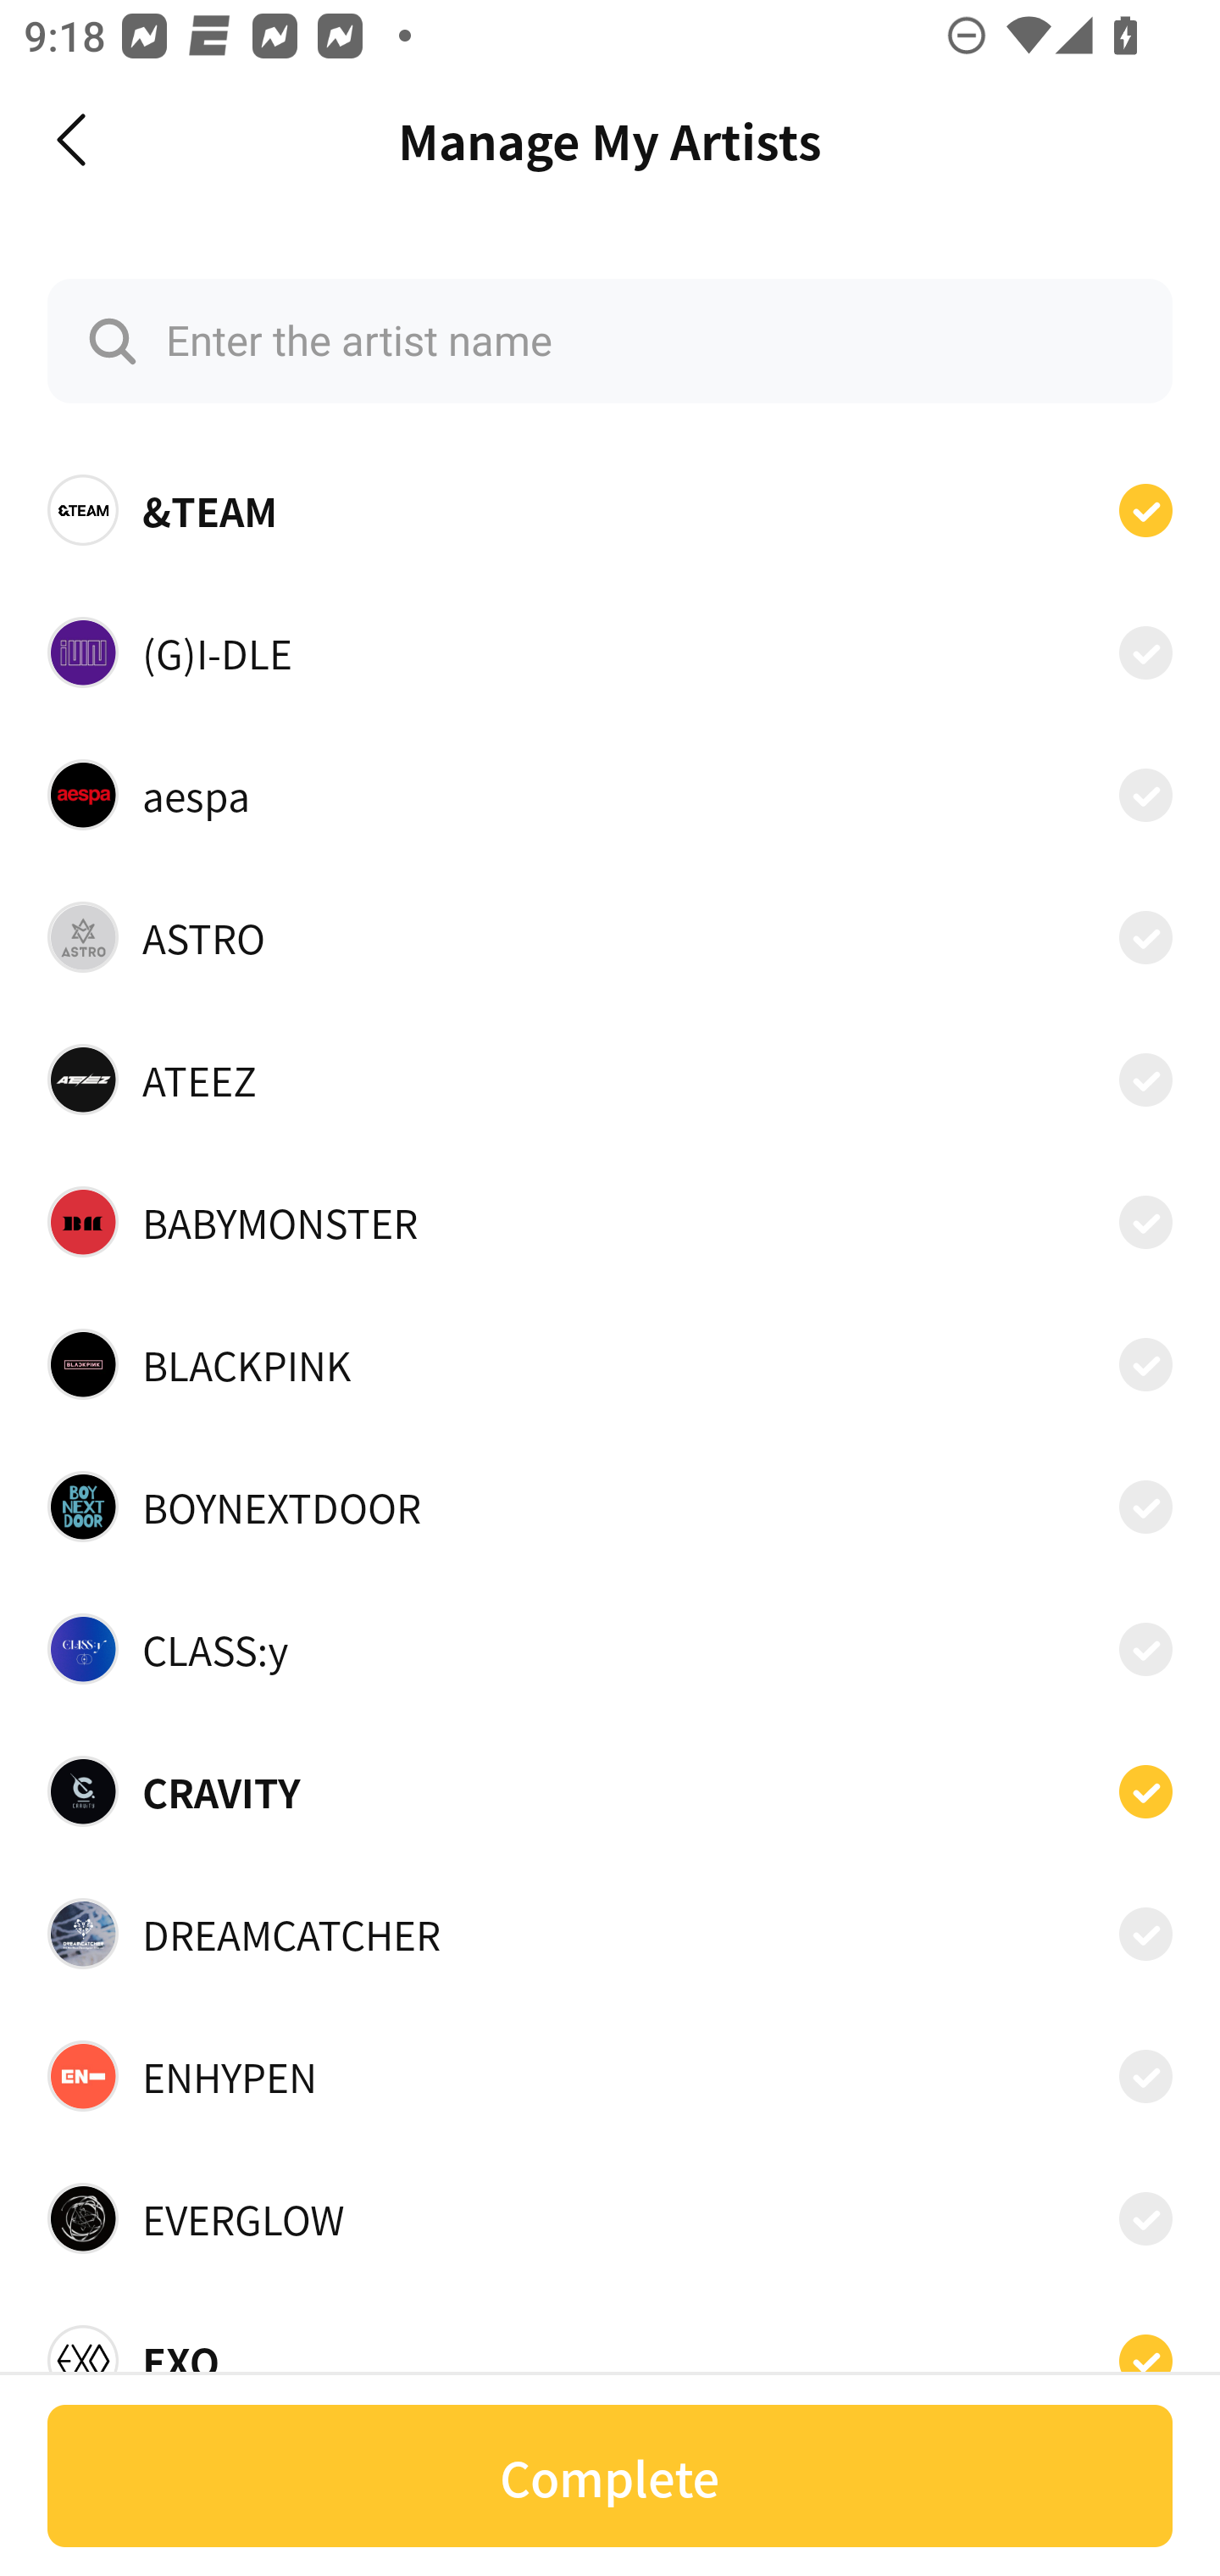 Image resolution: width=1220 pixels, height=2576 pixels. I want to click on CLASS:y, so click(610, 1649).